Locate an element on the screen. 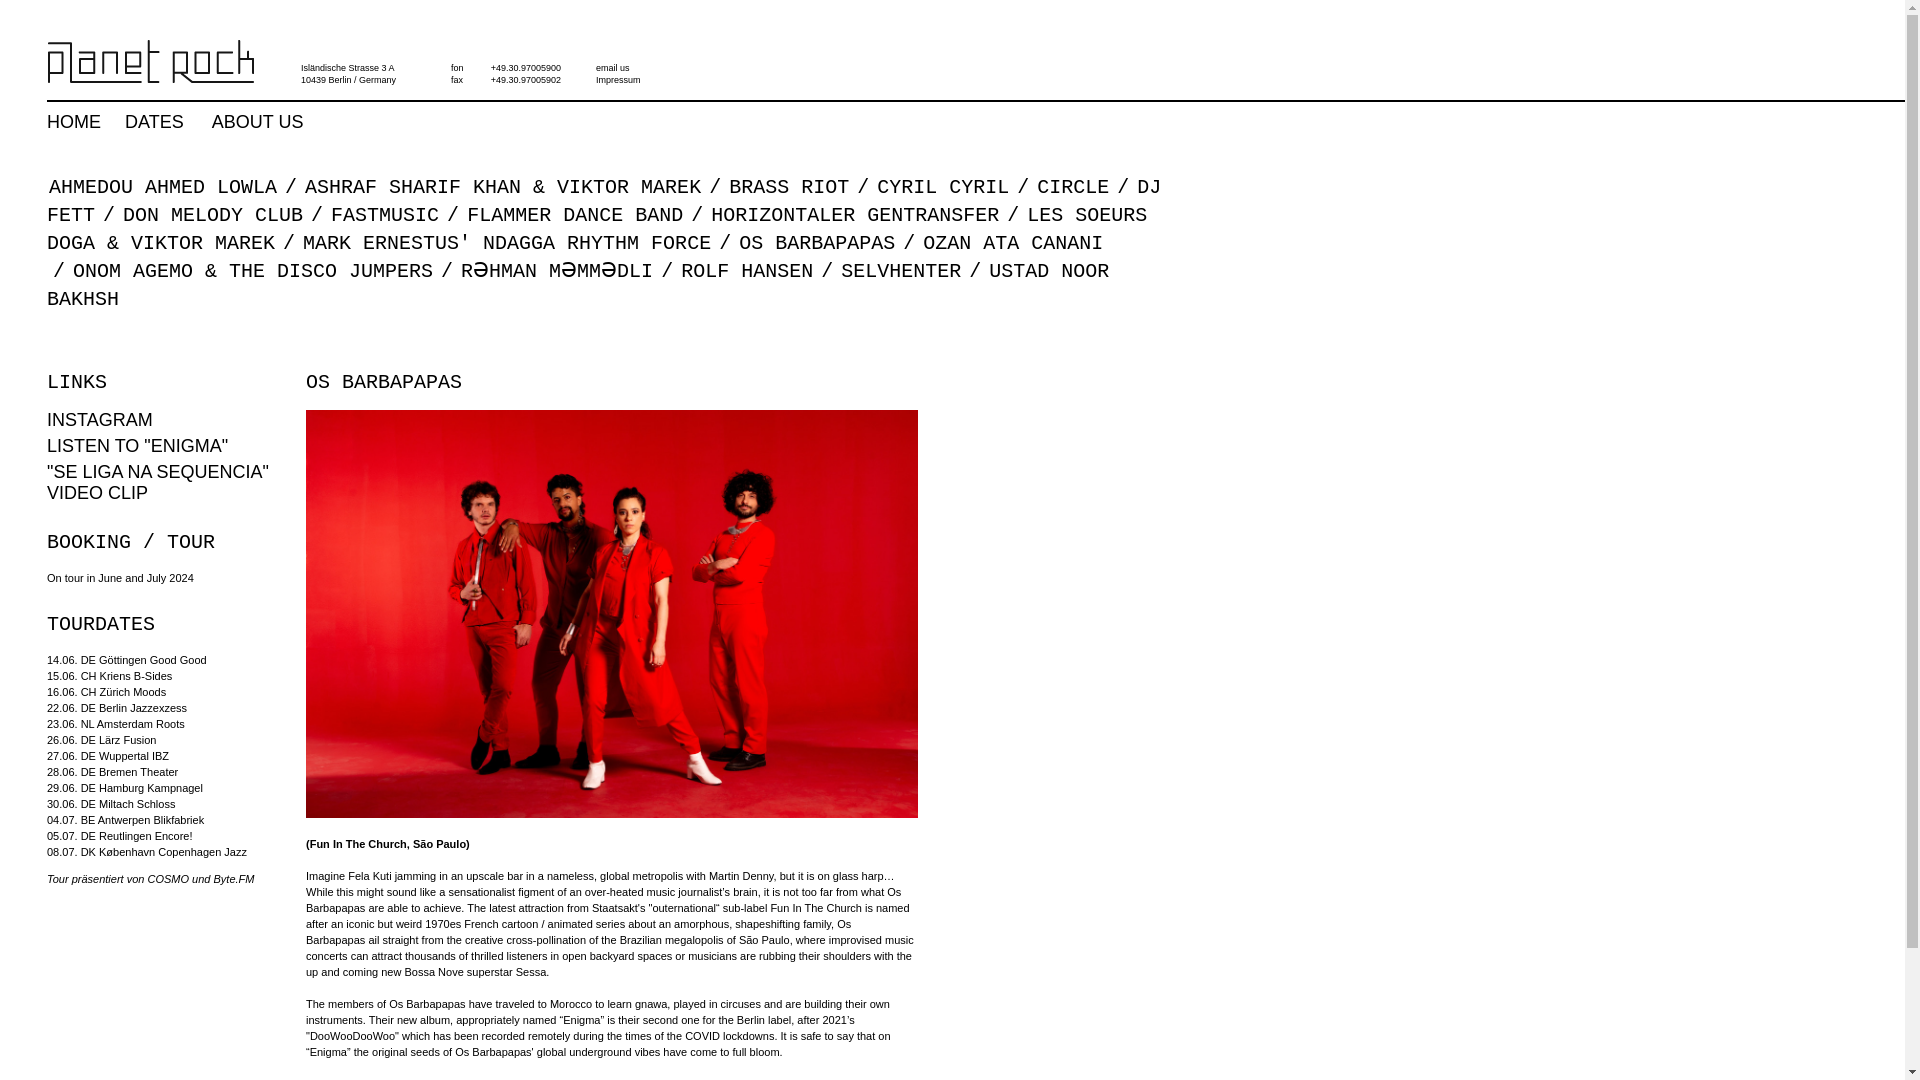  DJ FETT is located at coordinates (604, 201).